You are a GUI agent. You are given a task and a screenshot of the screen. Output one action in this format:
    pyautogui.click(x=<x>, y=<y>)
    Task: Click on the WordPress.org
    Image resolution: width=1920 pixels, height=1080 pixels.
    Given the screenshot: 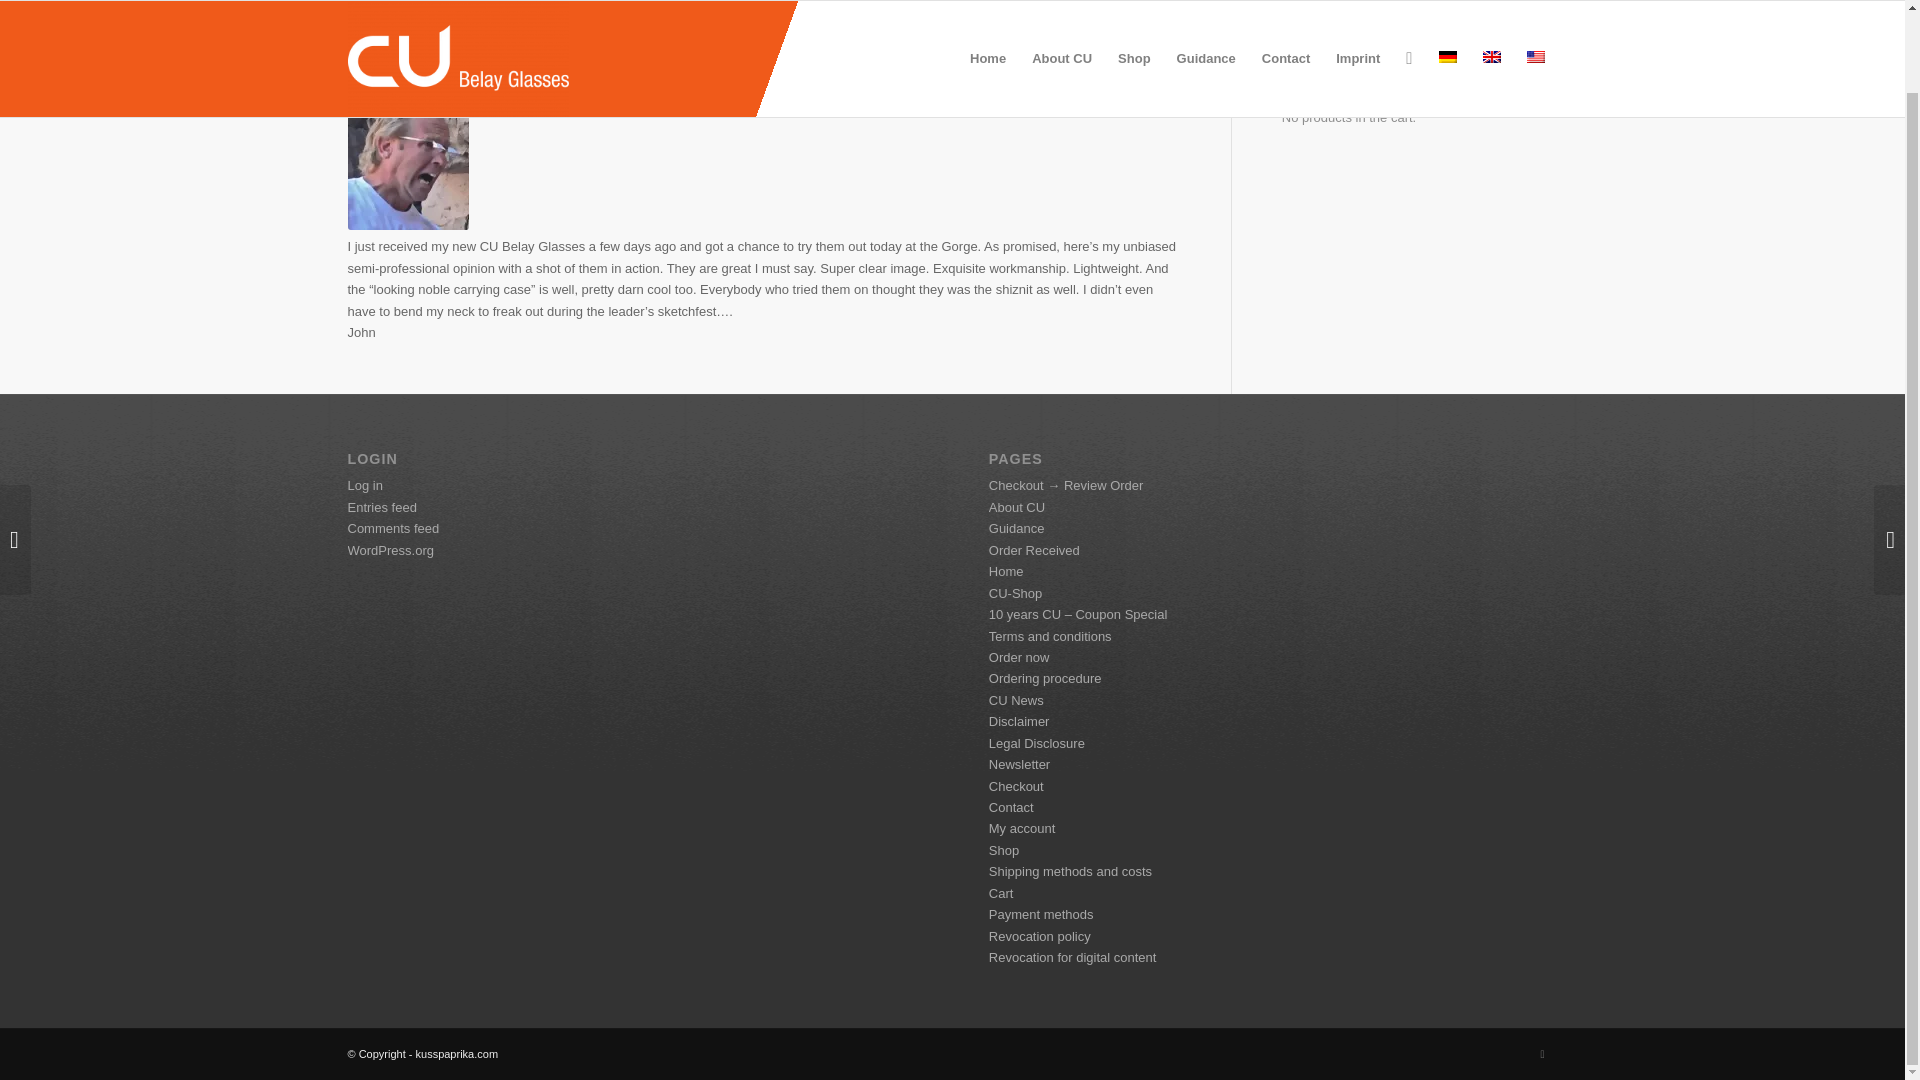 What is the action you would take?
    pyautogui.click(x=390, y=550)
    